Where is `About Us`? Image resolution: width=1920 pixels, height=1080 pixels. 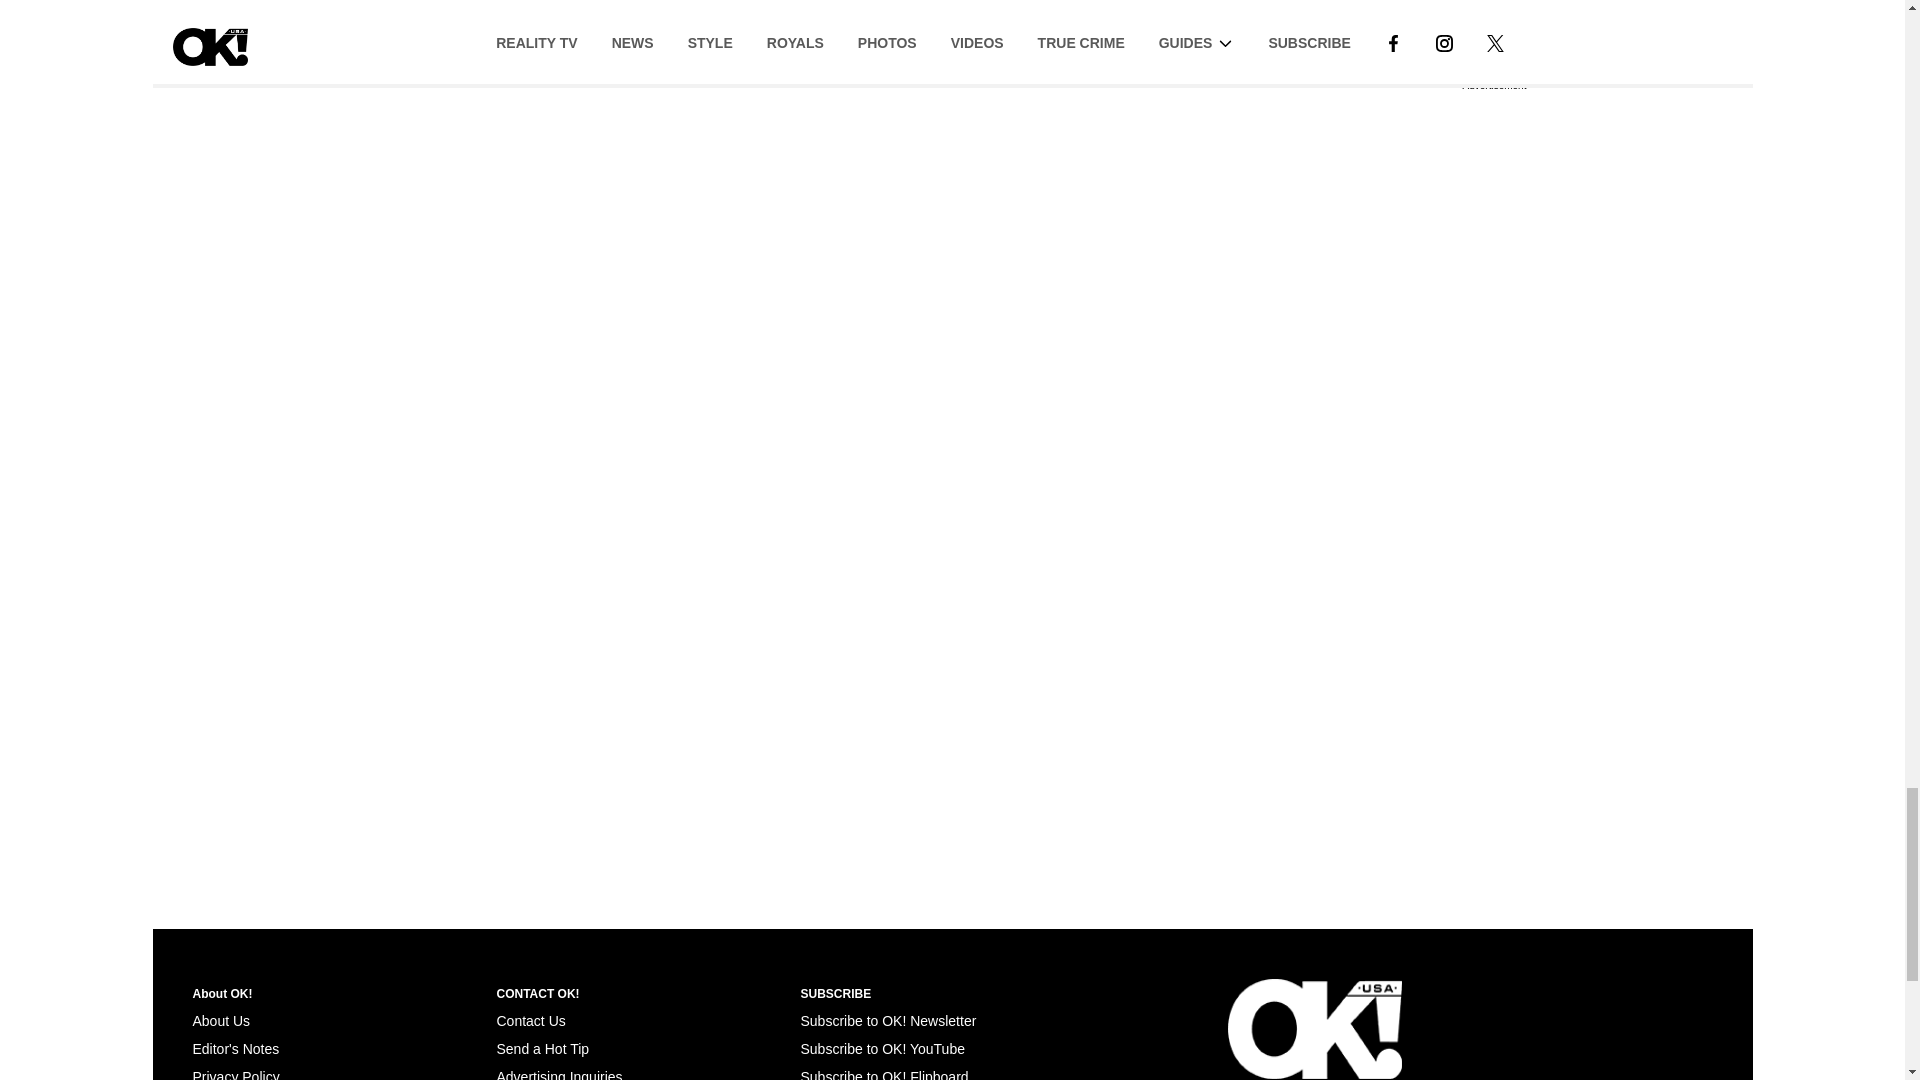
About Us is located at coordinates (220, 1021).